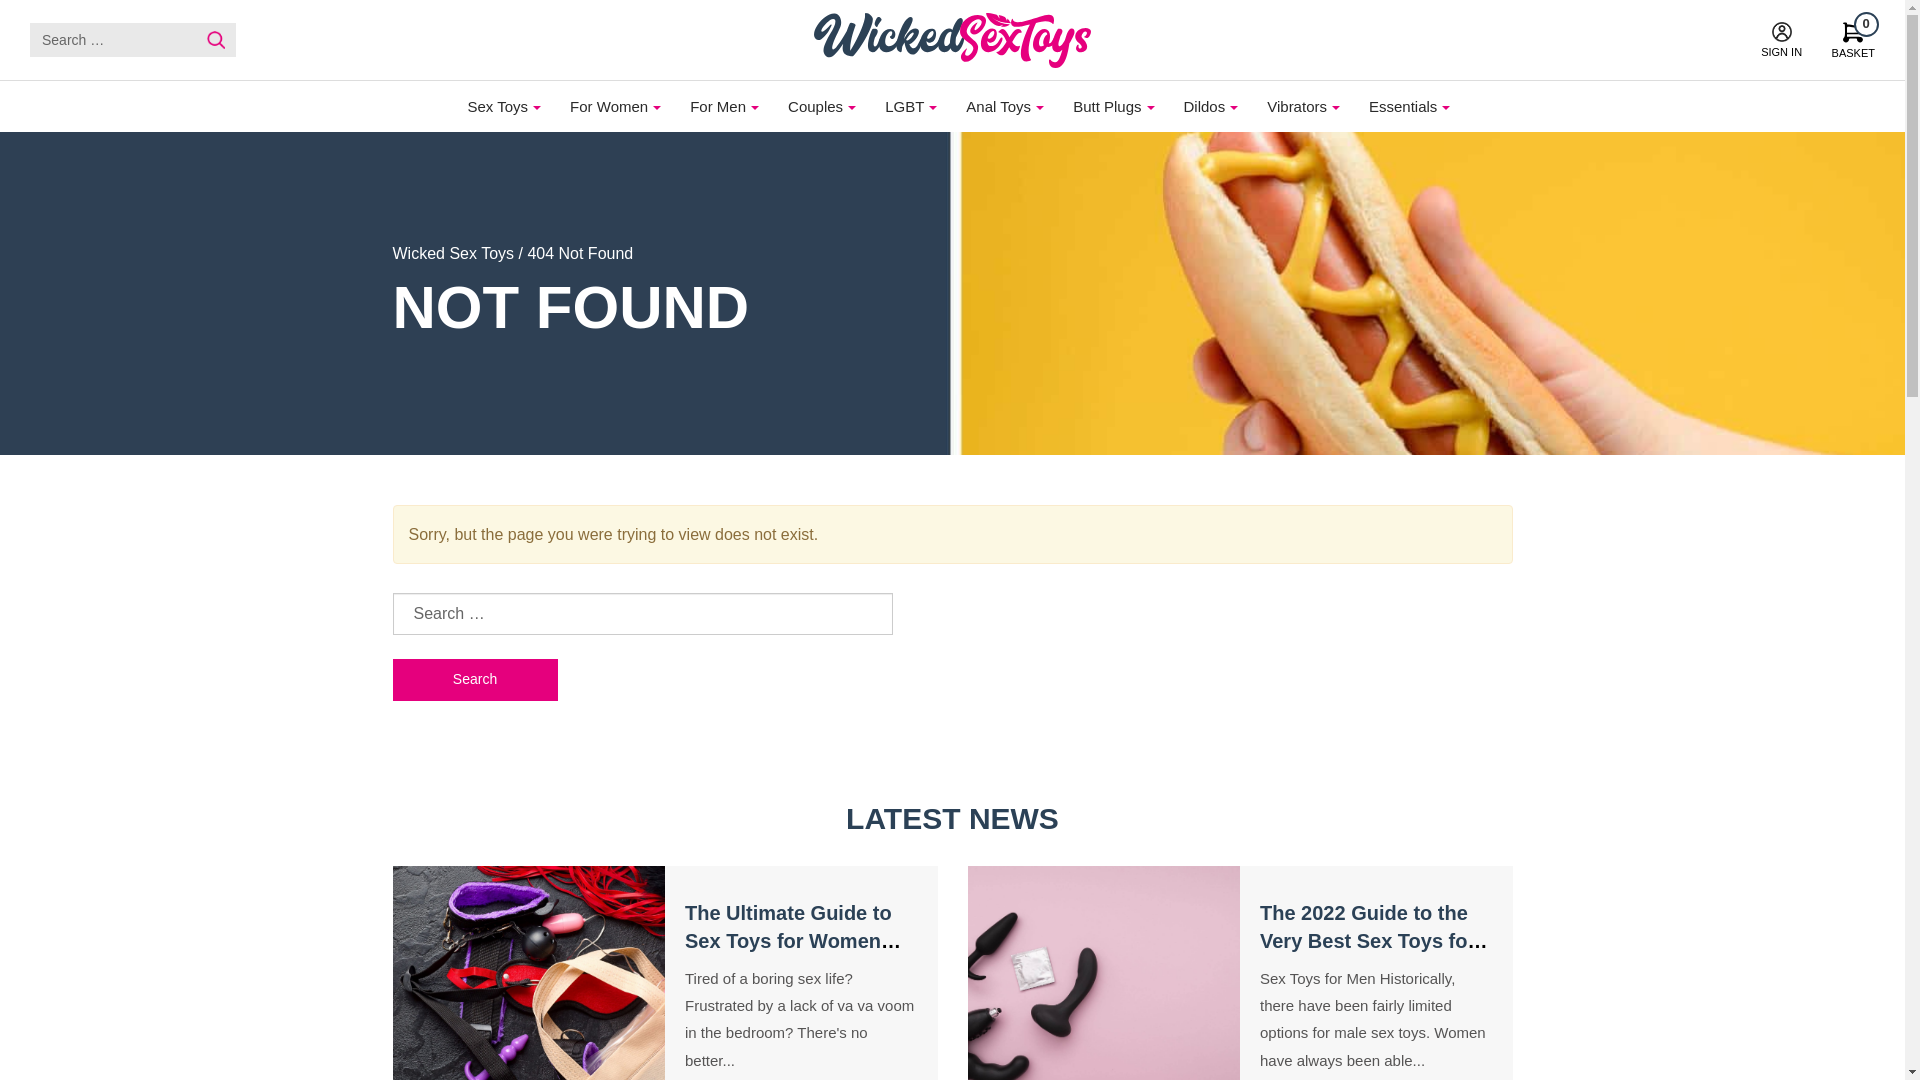  What do you see at coordinates (1853, 40) in the screenshot?
I see `Search` at bounding box center [1853, 40].